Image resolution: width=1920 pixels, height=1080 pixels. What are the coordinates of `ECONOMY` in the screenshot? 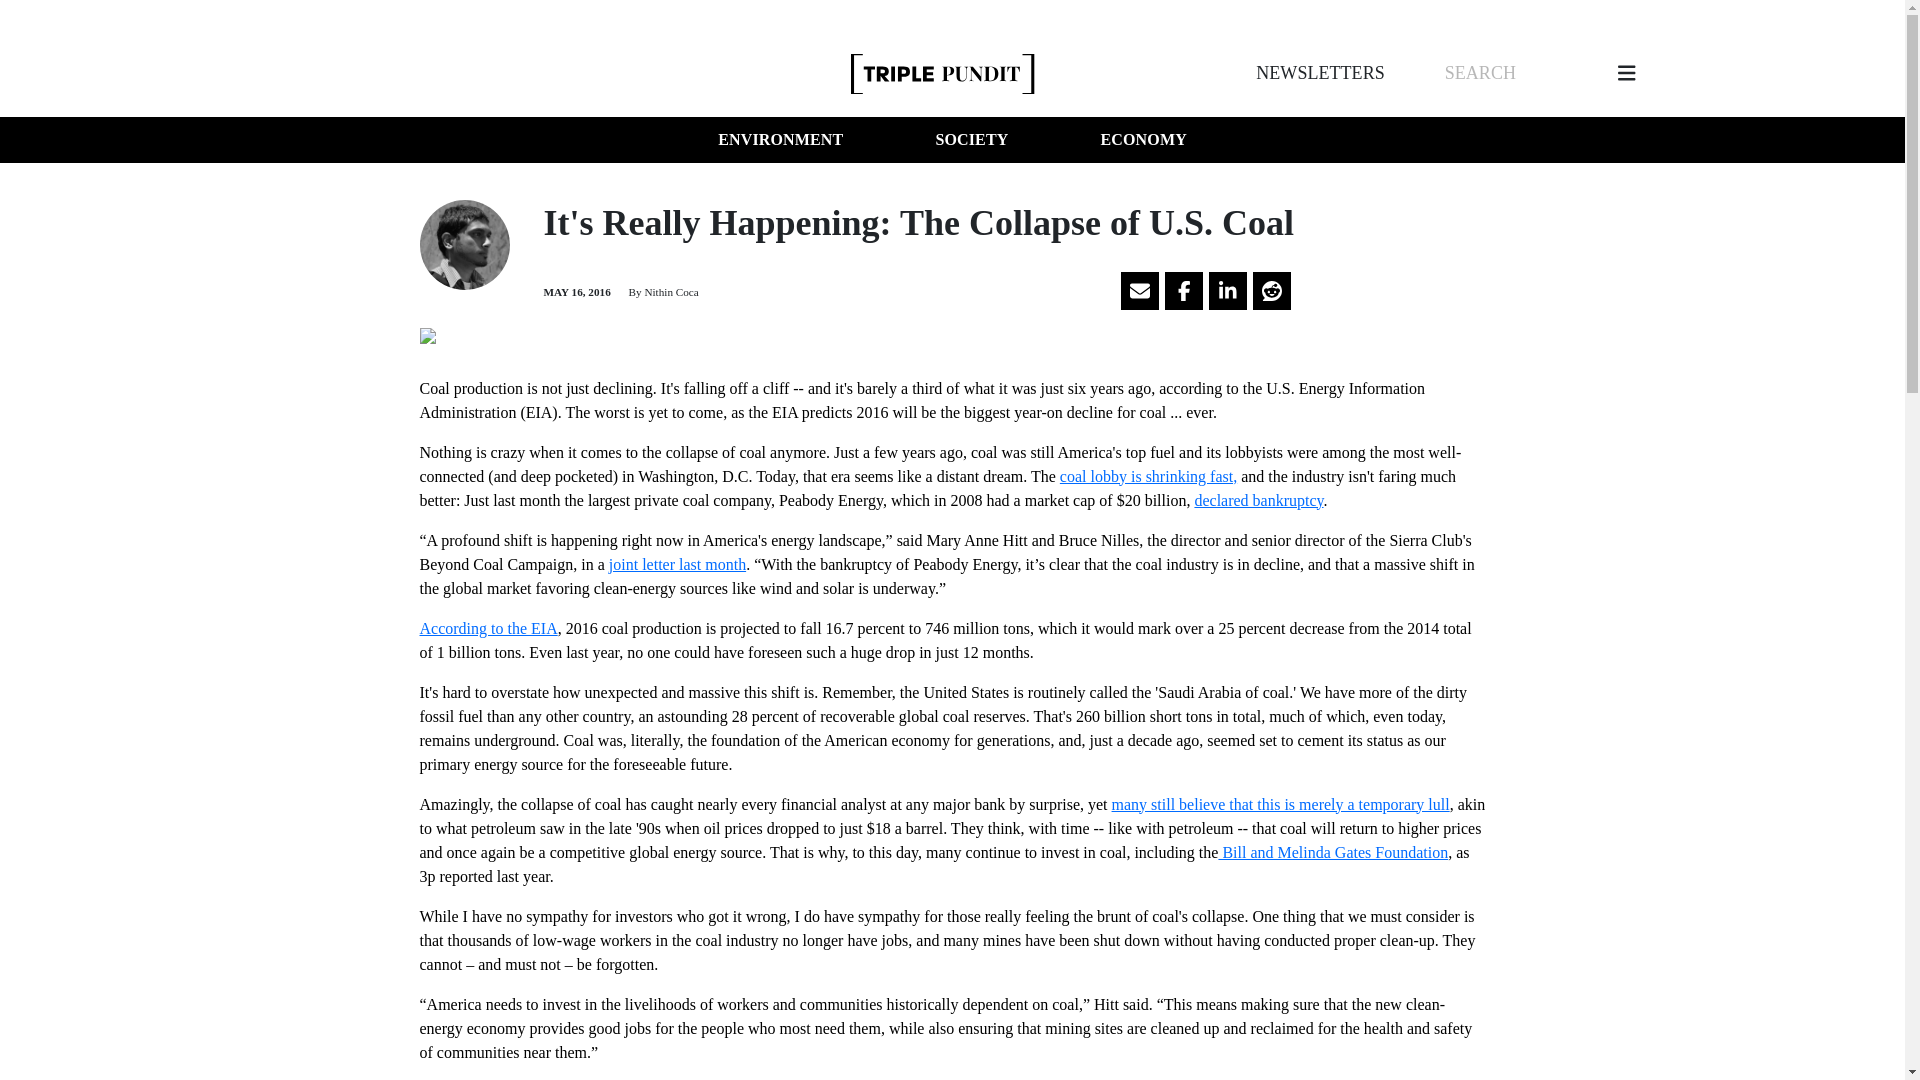 It's located at (1143, 140).